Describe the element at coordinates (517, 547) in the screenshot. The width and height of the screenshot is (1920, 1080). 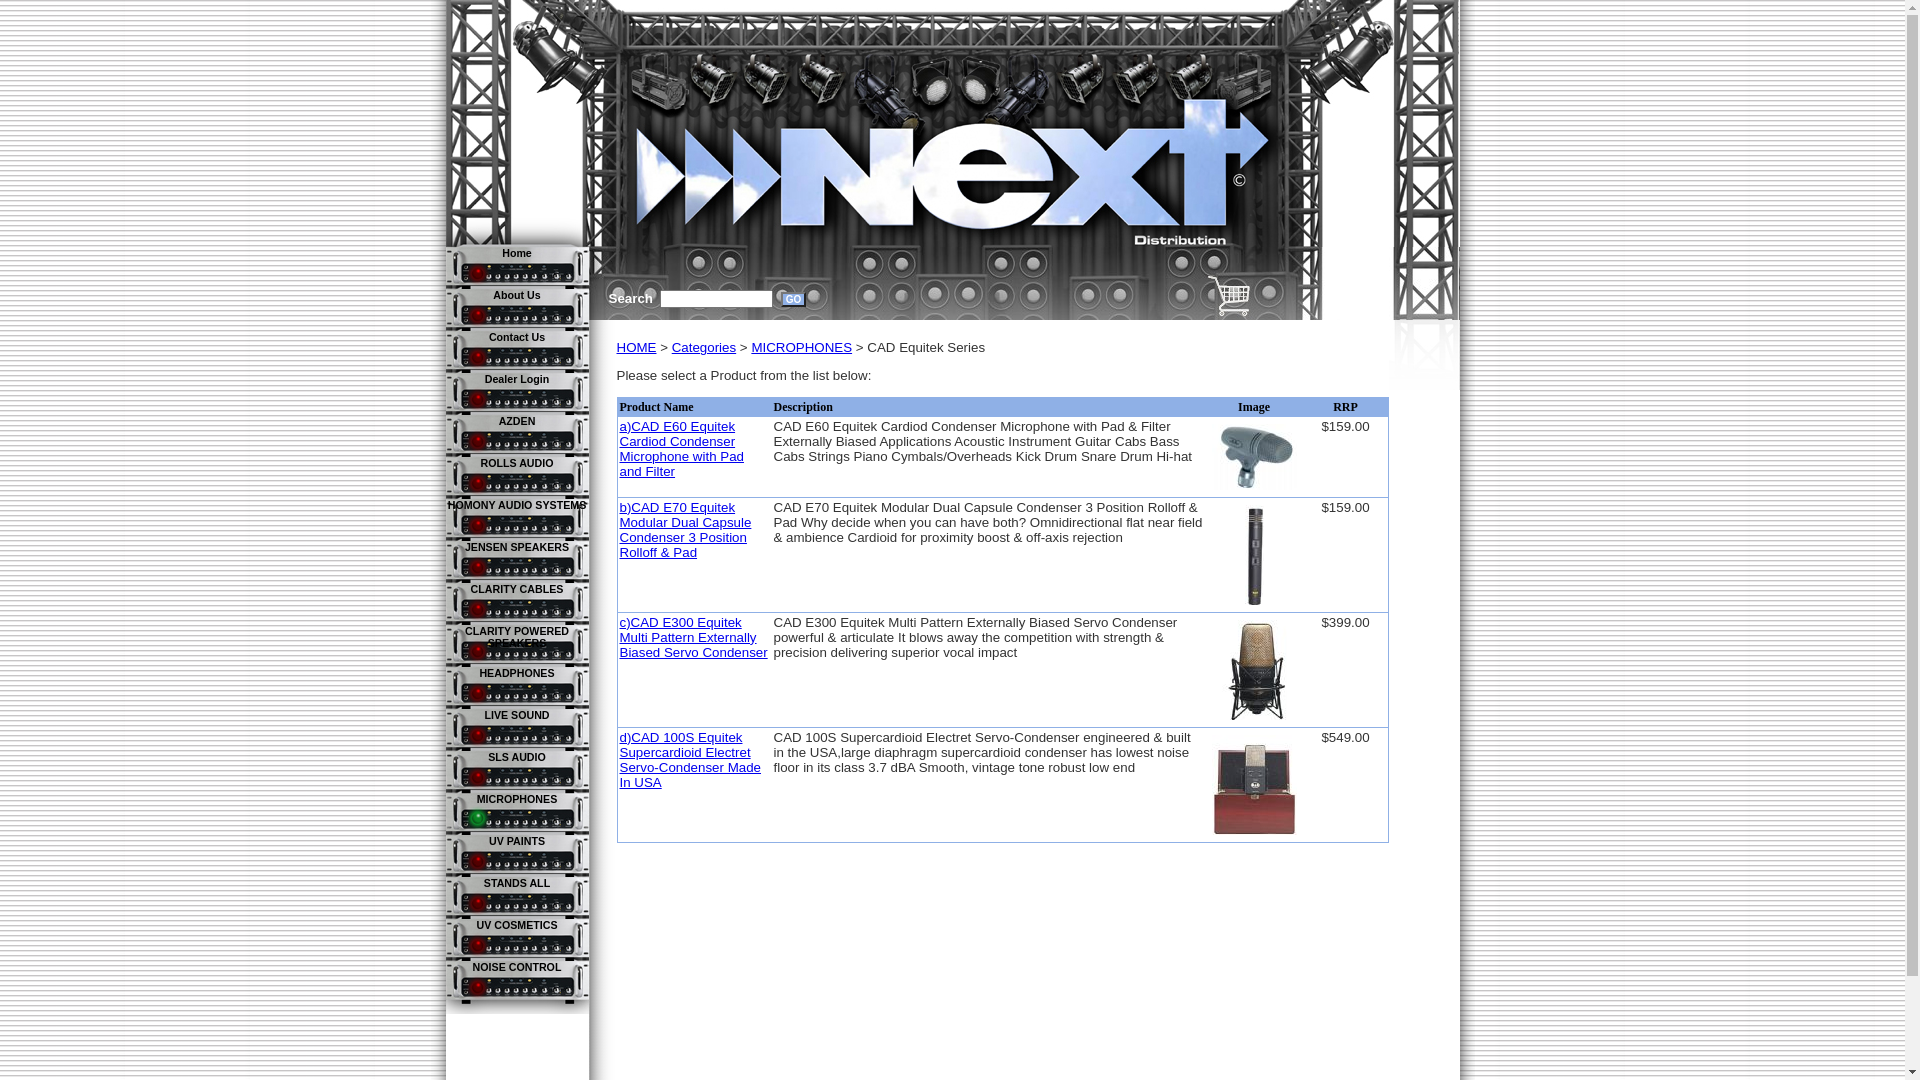
I see `JENSEN SPEAKERS` at that location.